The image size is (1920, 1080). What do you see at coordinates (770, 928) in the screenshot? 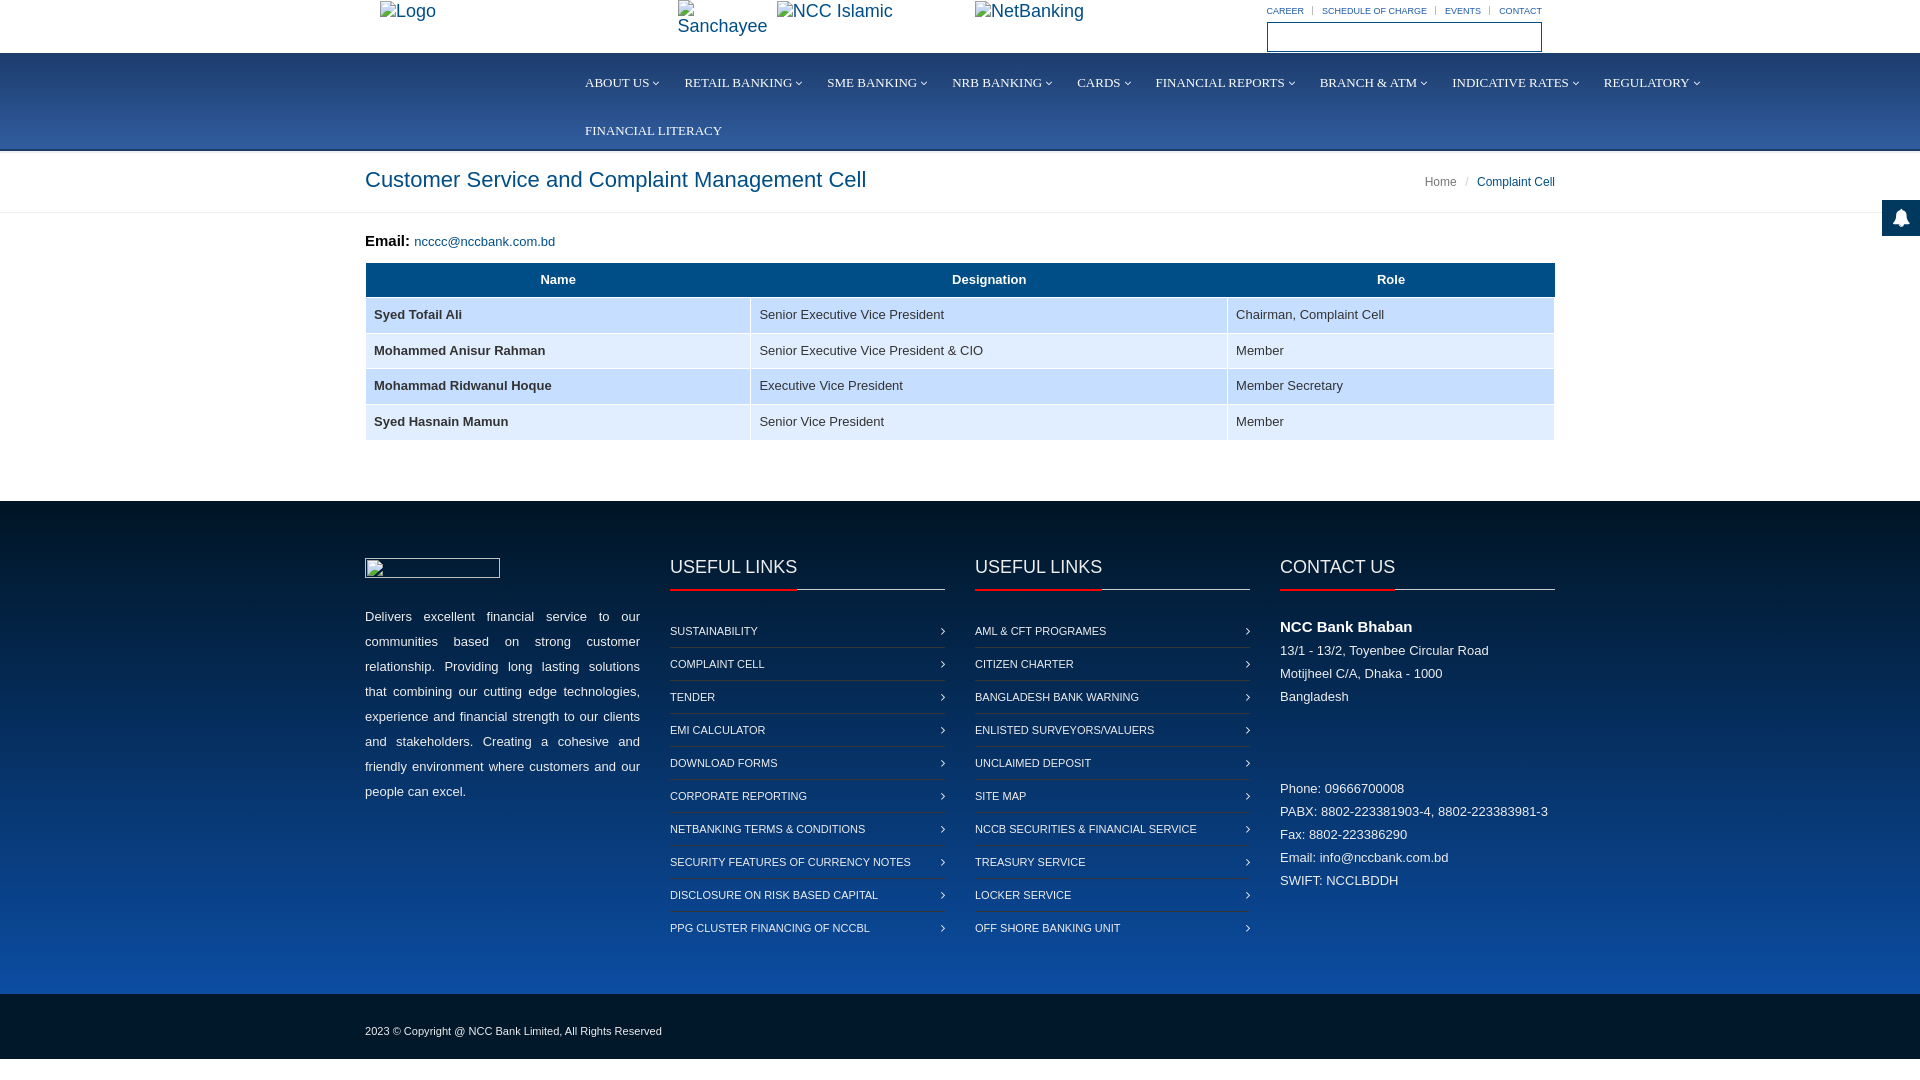
I see `PPG CLUSTER FINANCING OF NCCBL` at bounding box center [770, 928].